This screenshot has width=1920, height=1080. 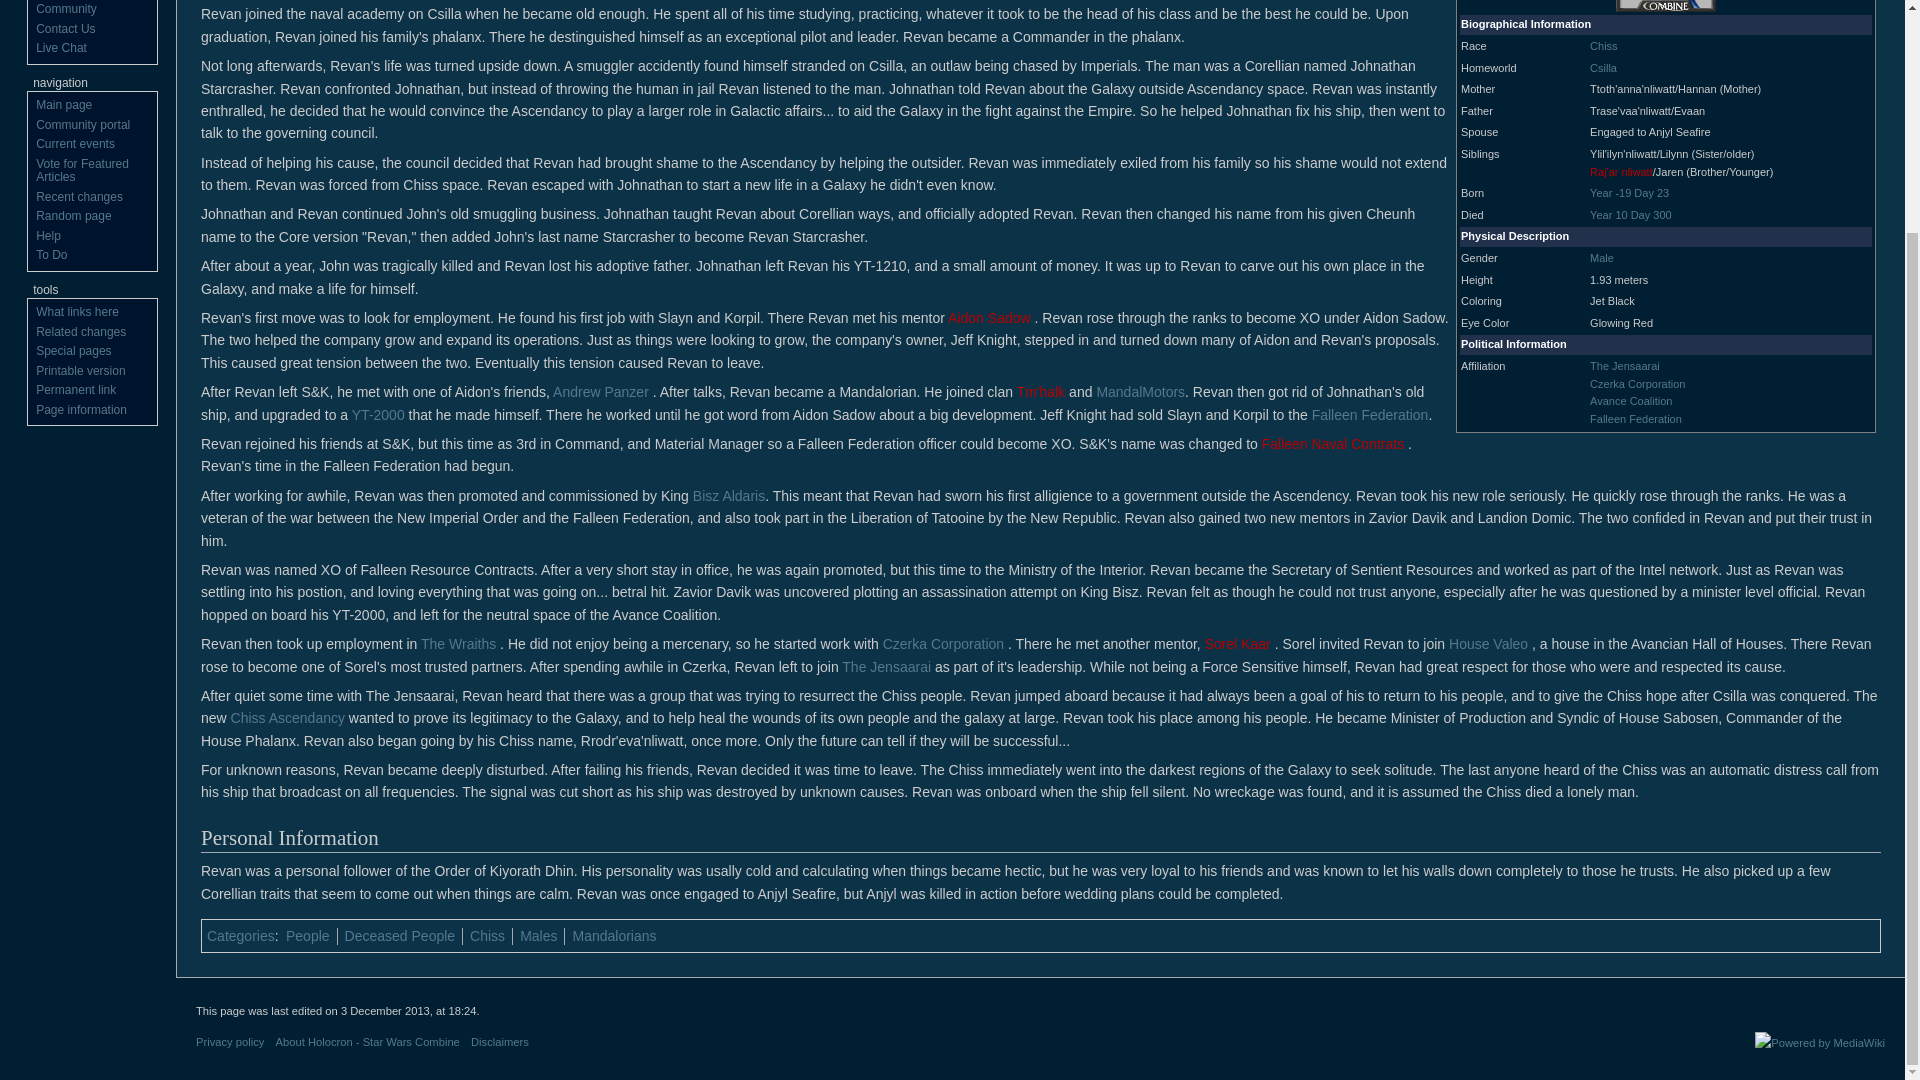 I want to click on Categories, so click(x=240, y=935).